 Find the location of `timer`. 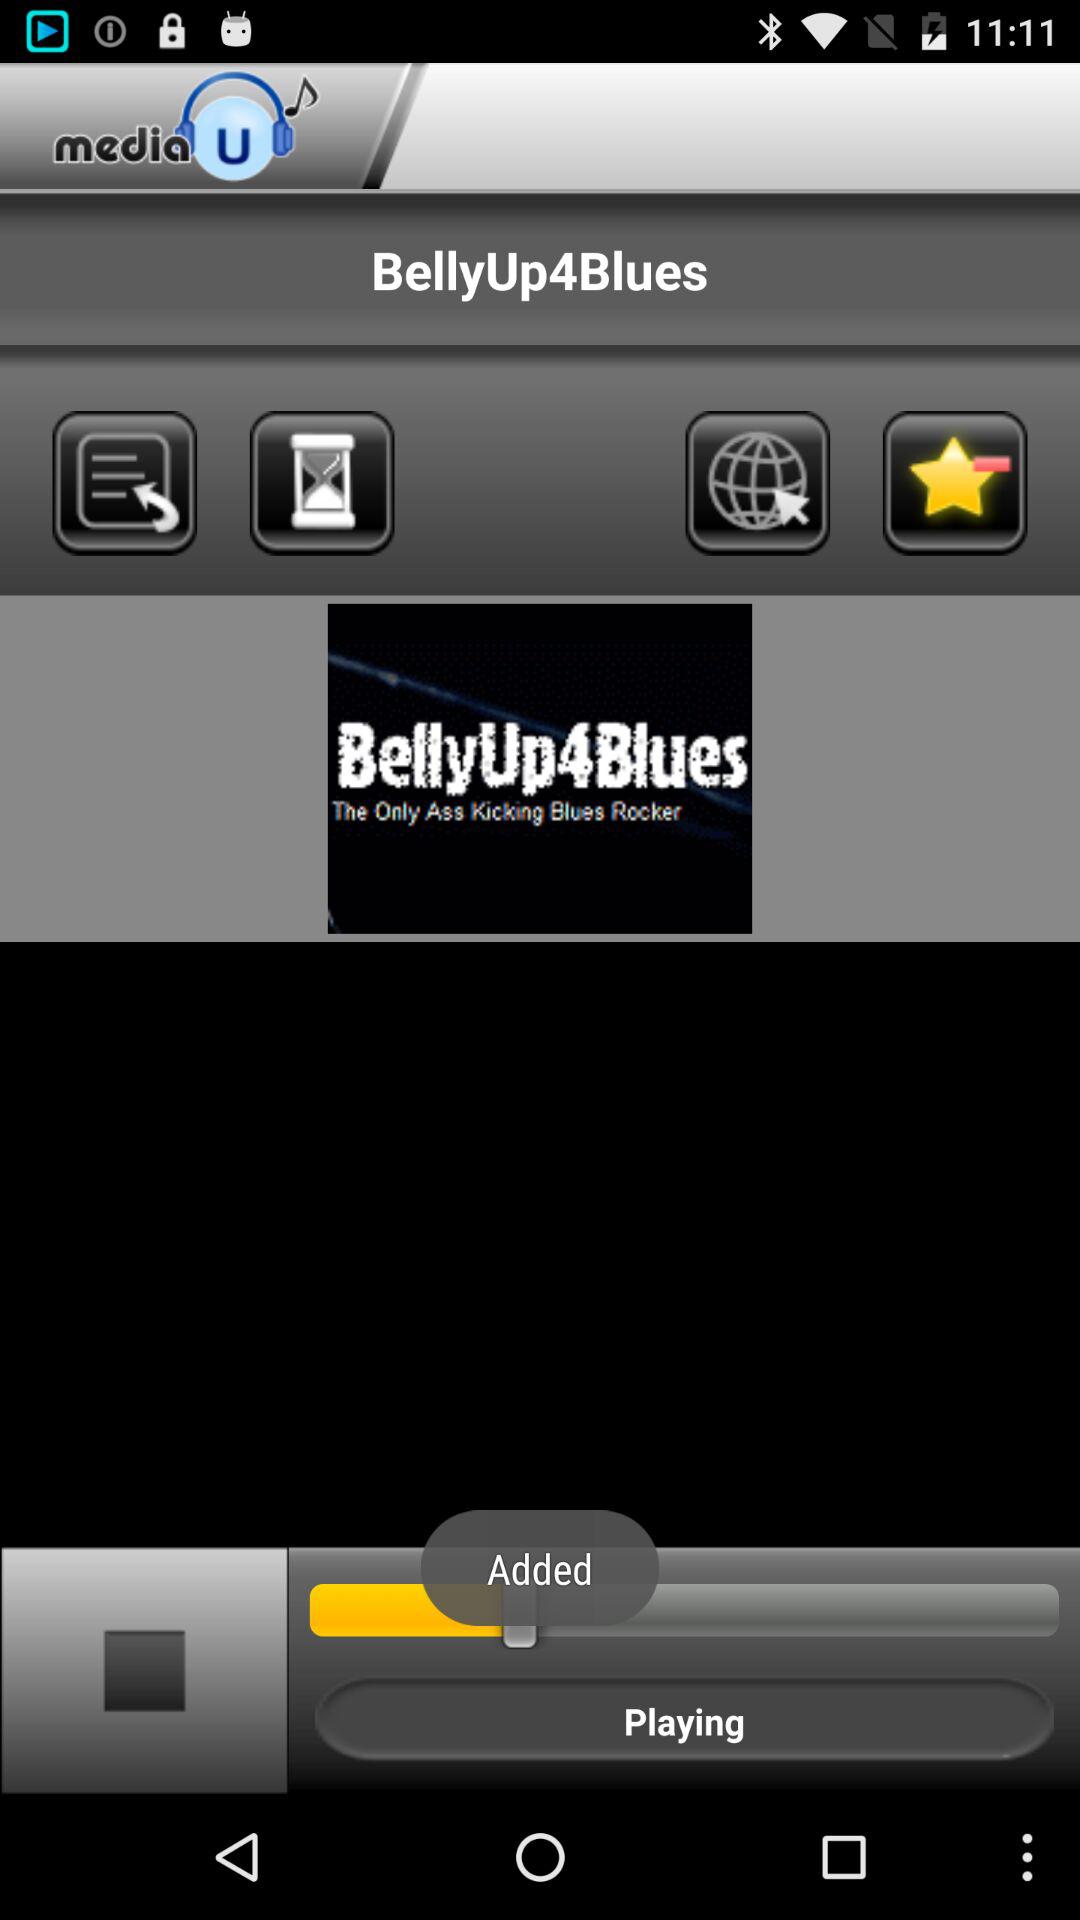

timer is located at coordinates (322, 483).